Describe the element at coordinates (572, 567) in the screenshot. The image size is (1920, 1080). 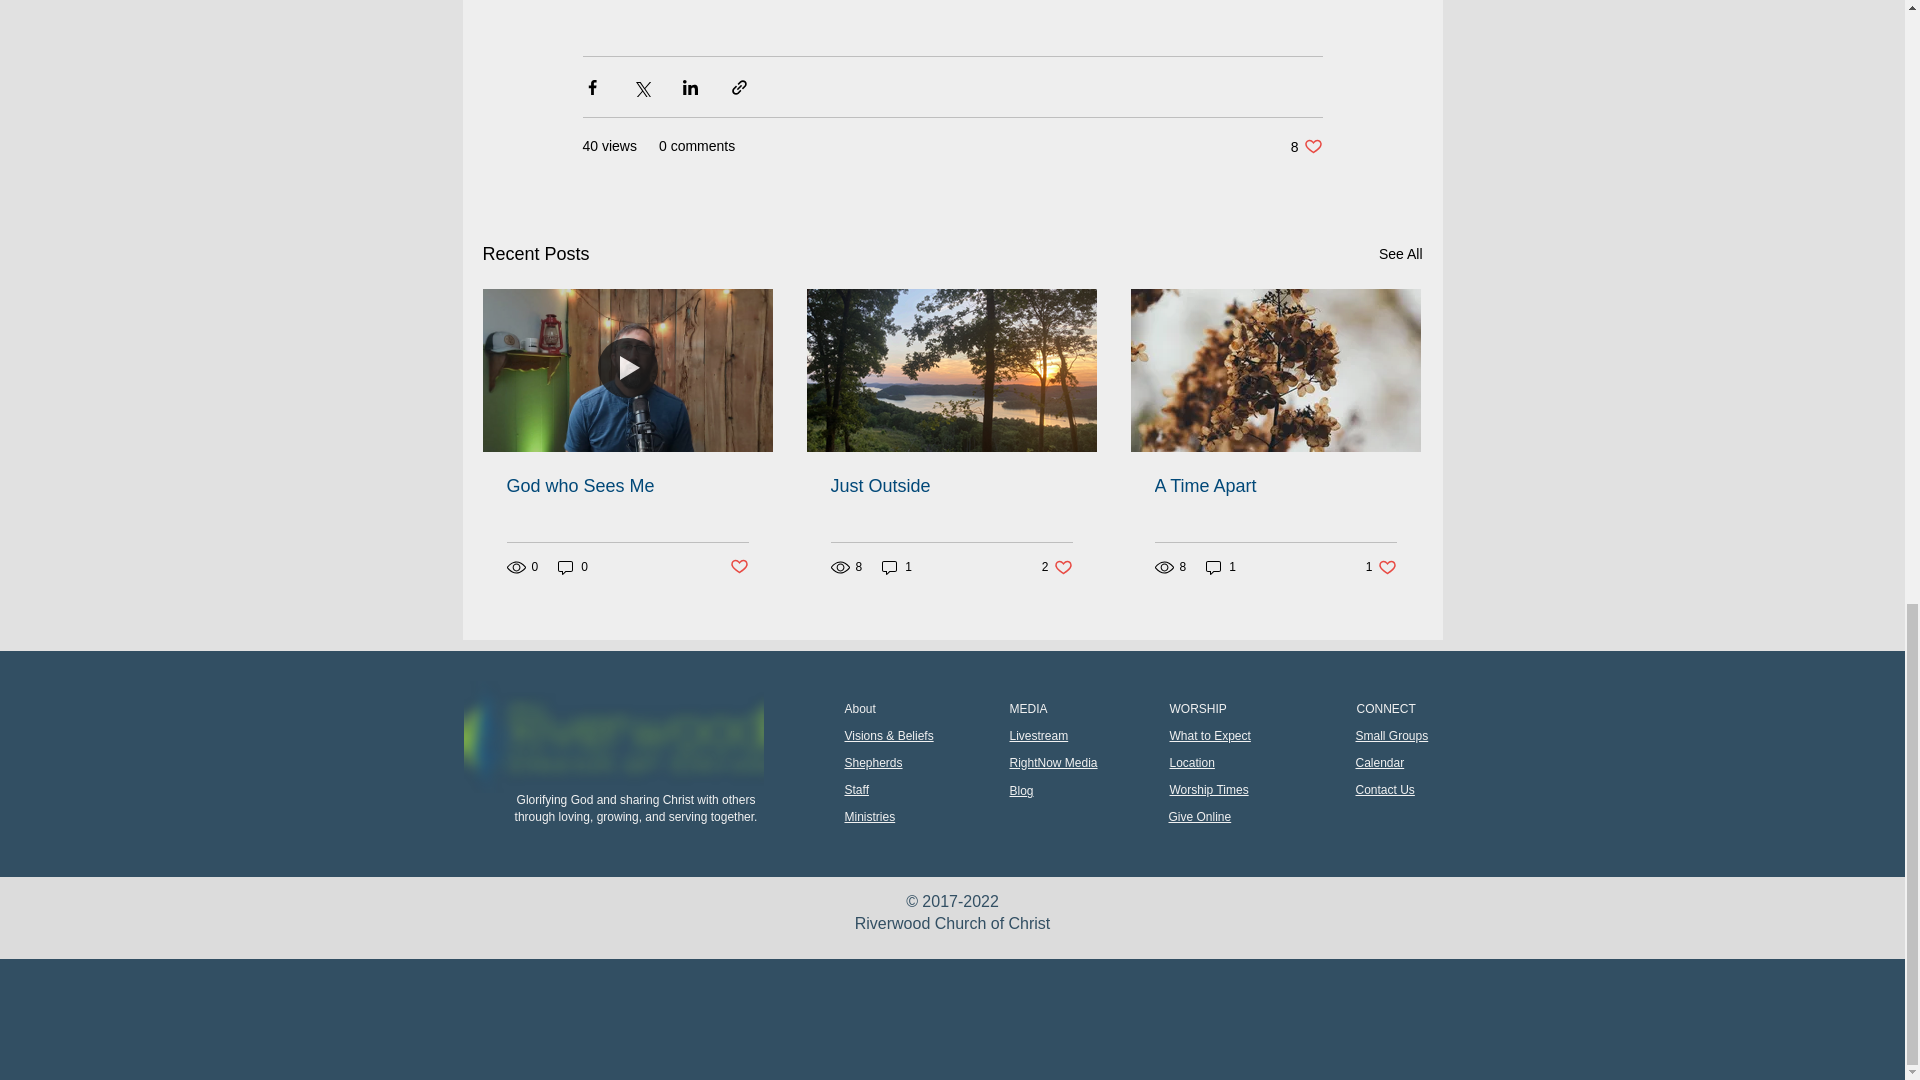
I see `0` at that location.